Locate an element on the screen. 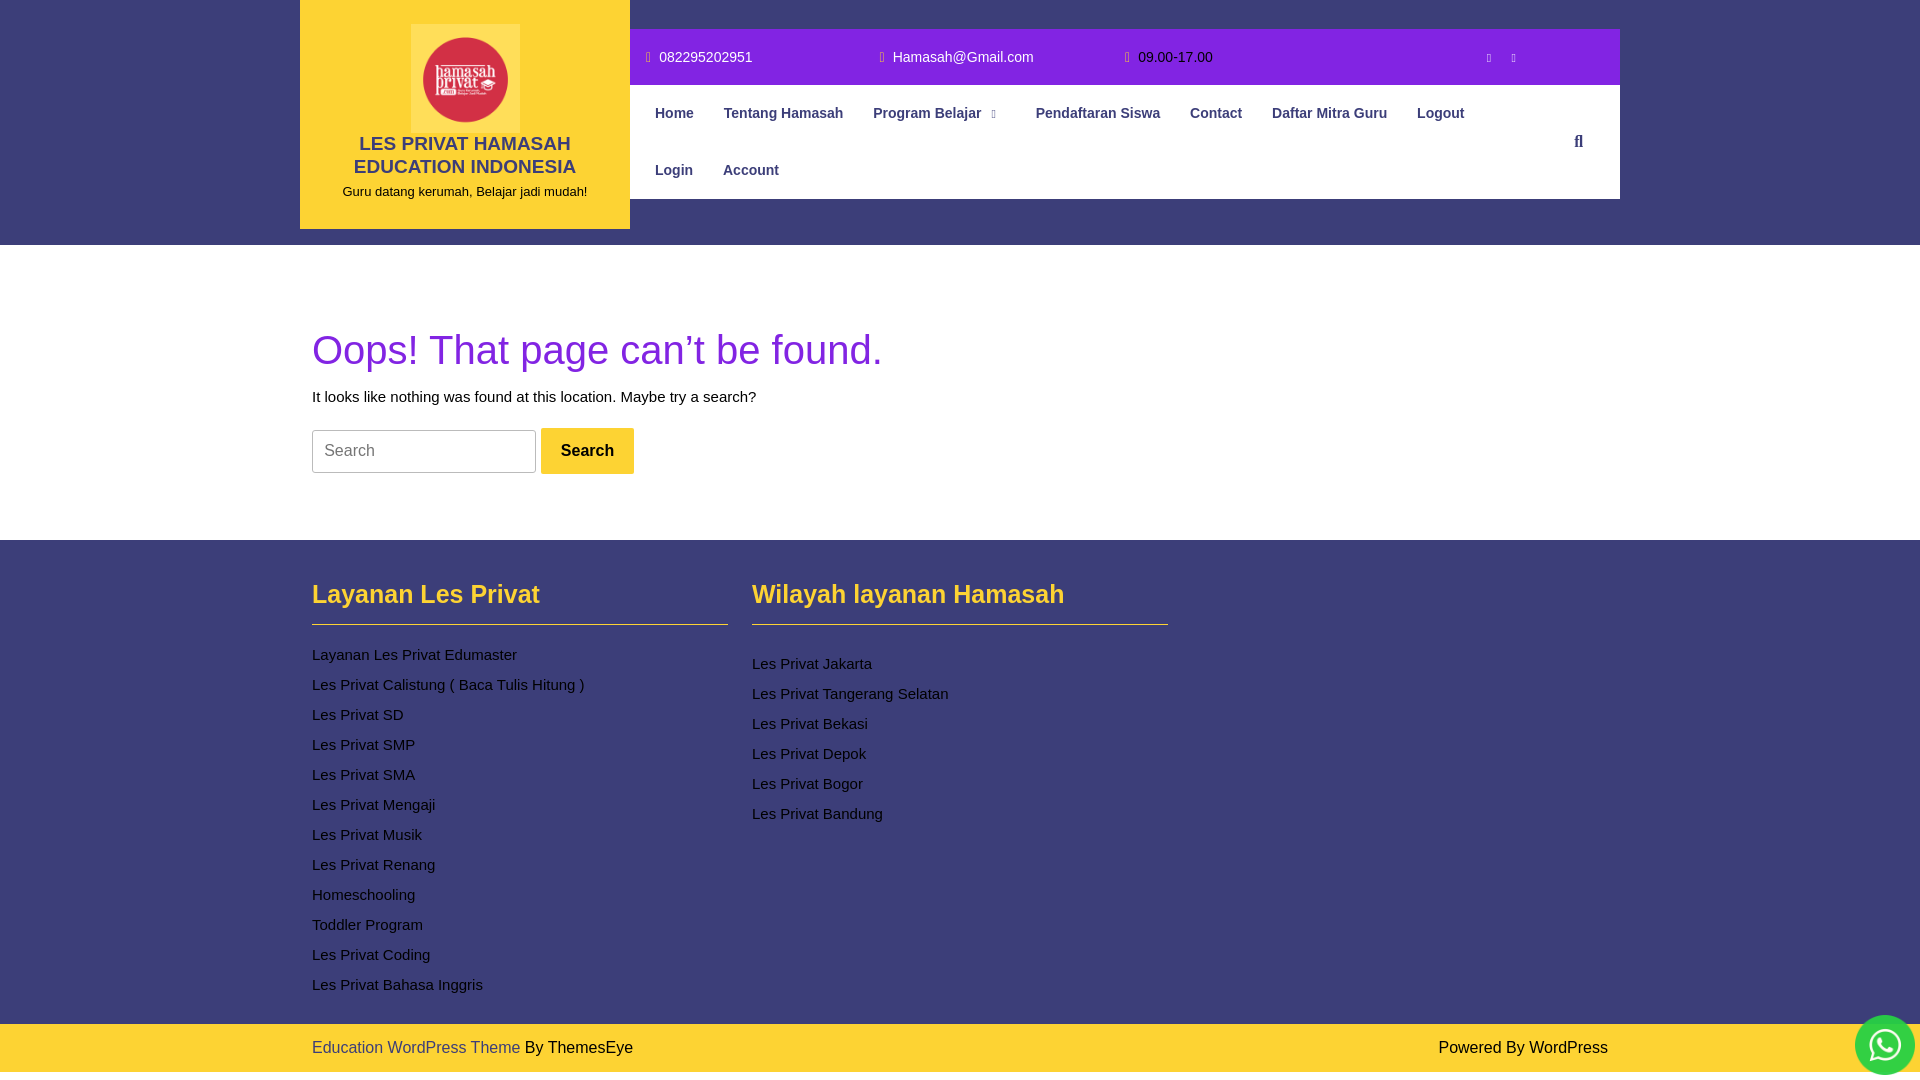  Daftar Mitra Guru is located at coordinates (1330, 114).